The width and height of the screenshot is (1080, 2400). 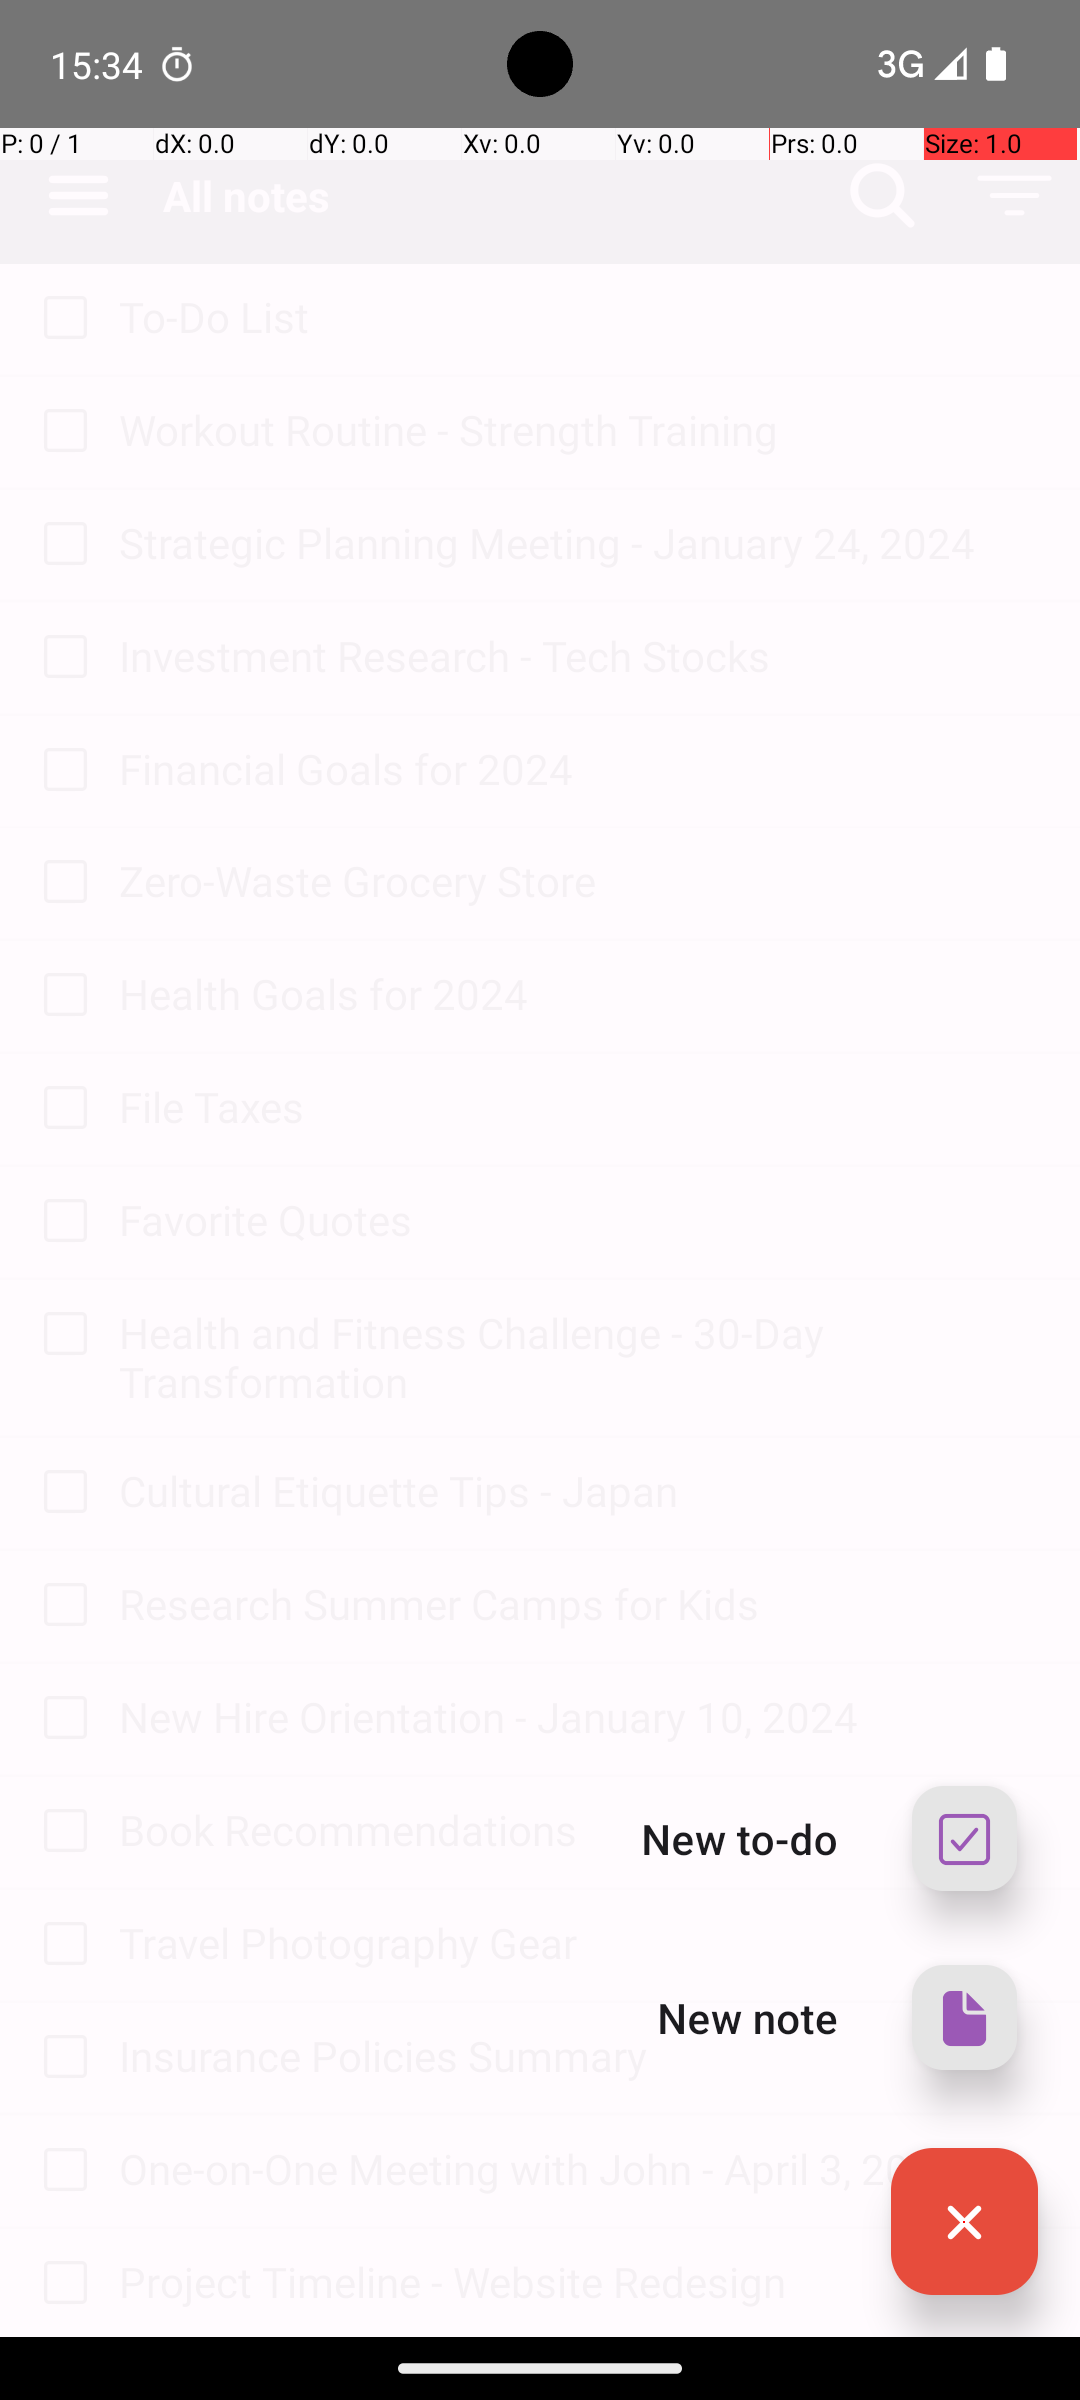 I want to click on To-Do List, so click(x=580, y=316).